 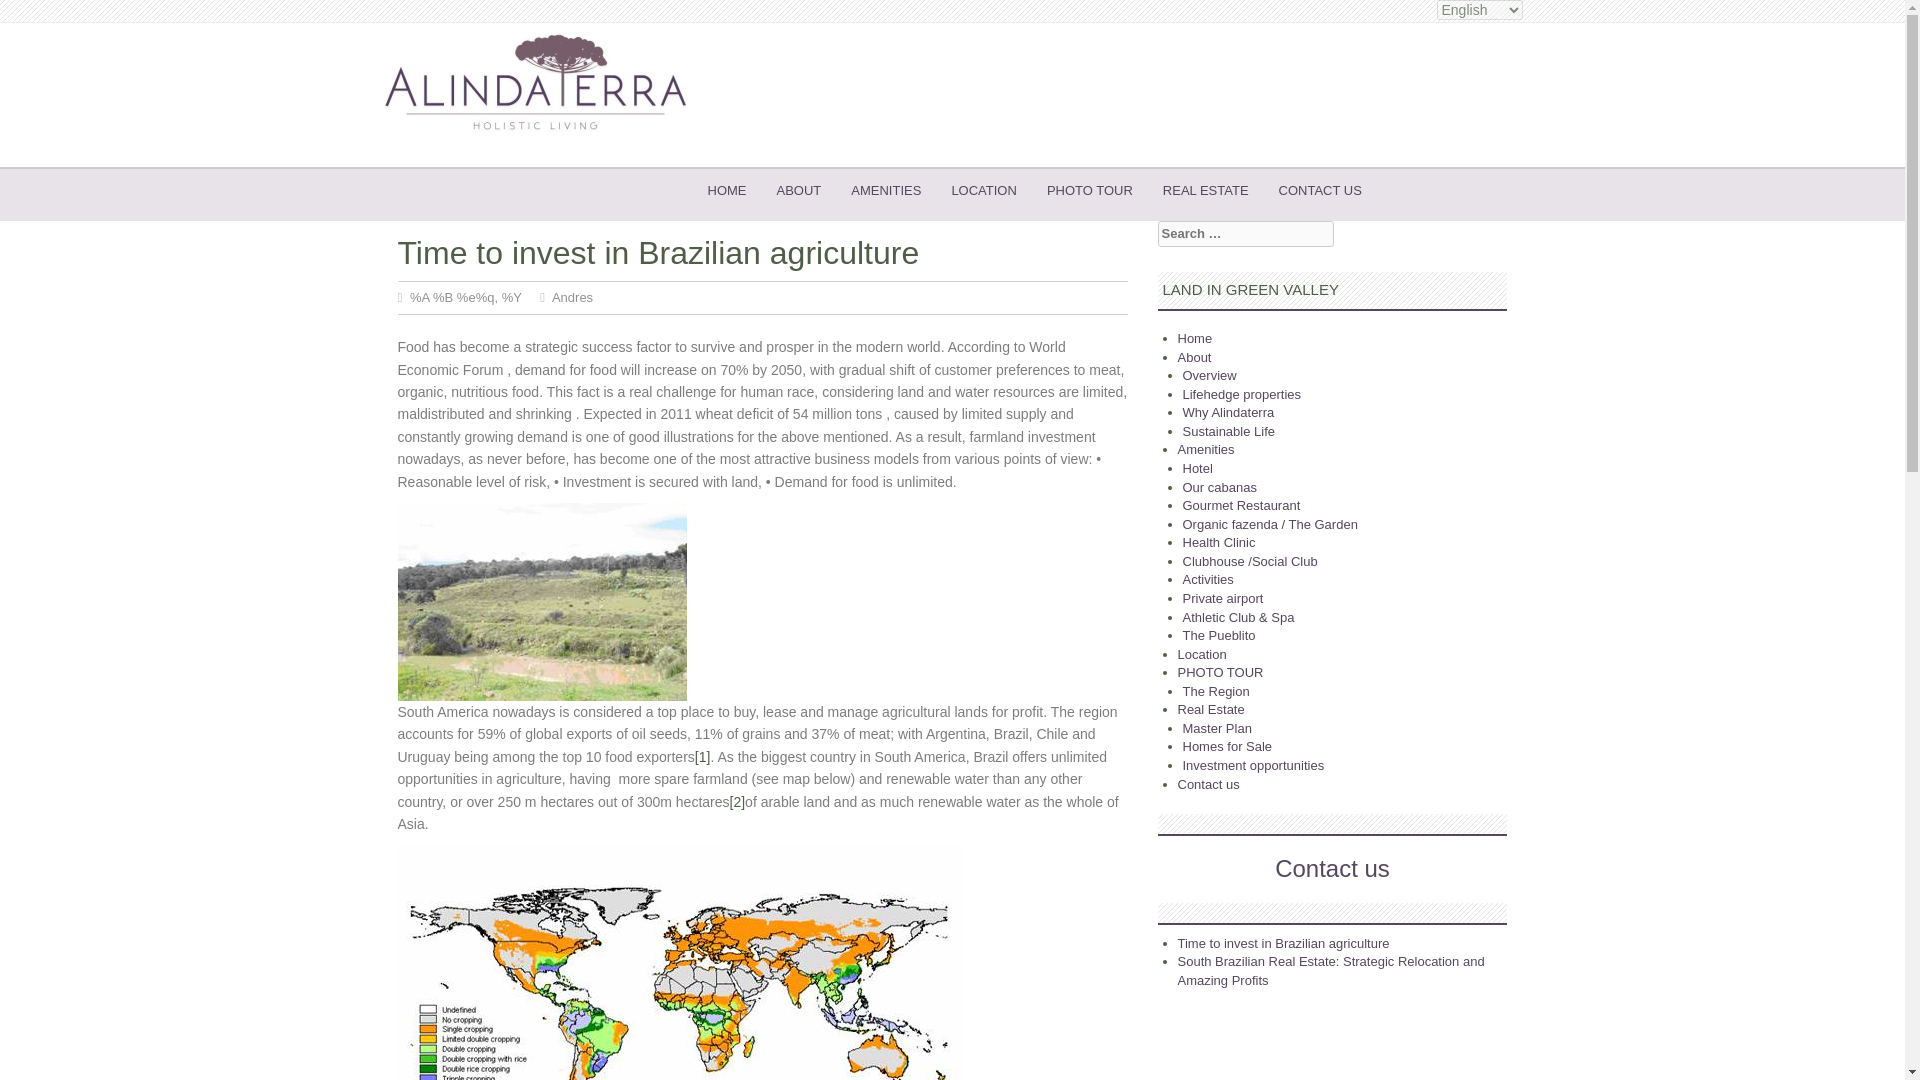 I want to click on World  land resources, so click(x=542, y=602).